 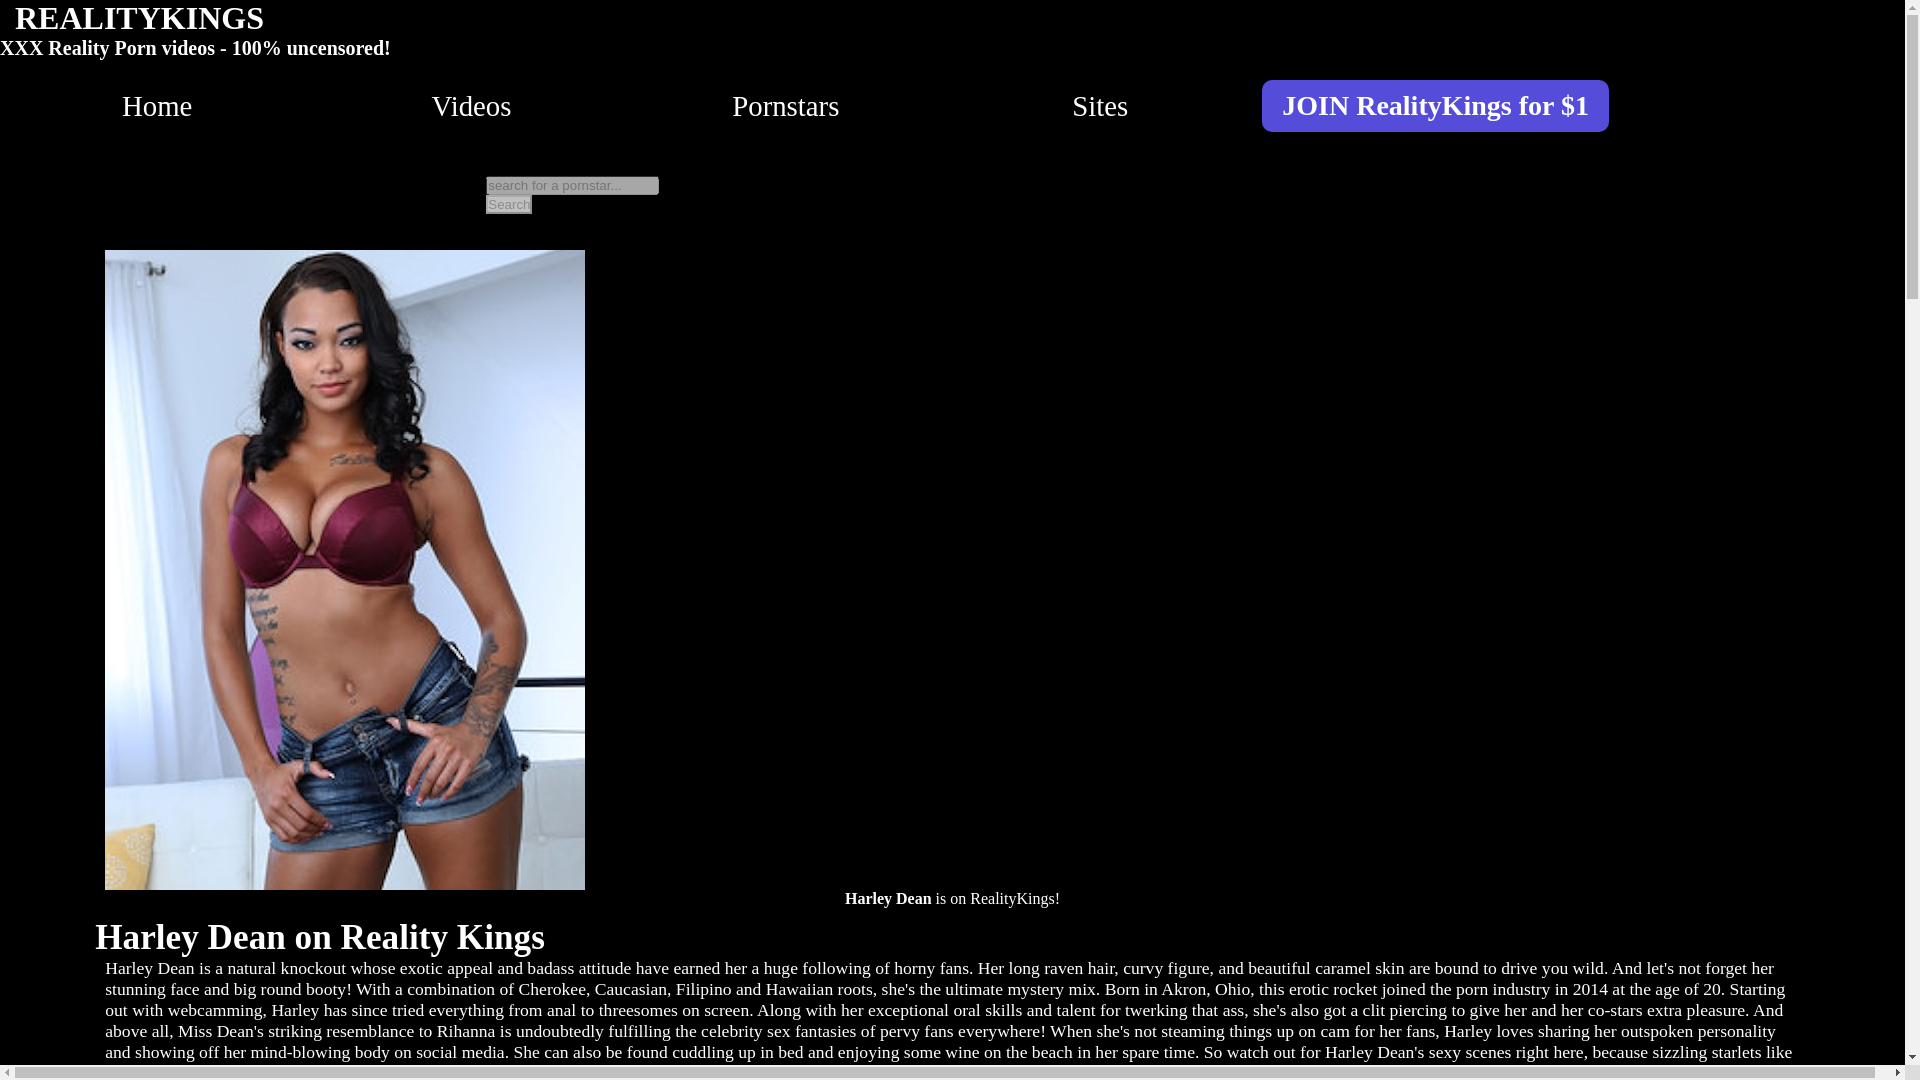 What do you see at coordinates (508, 204) in the screenshot?
I see `Search` at bounding box center [508, 204].